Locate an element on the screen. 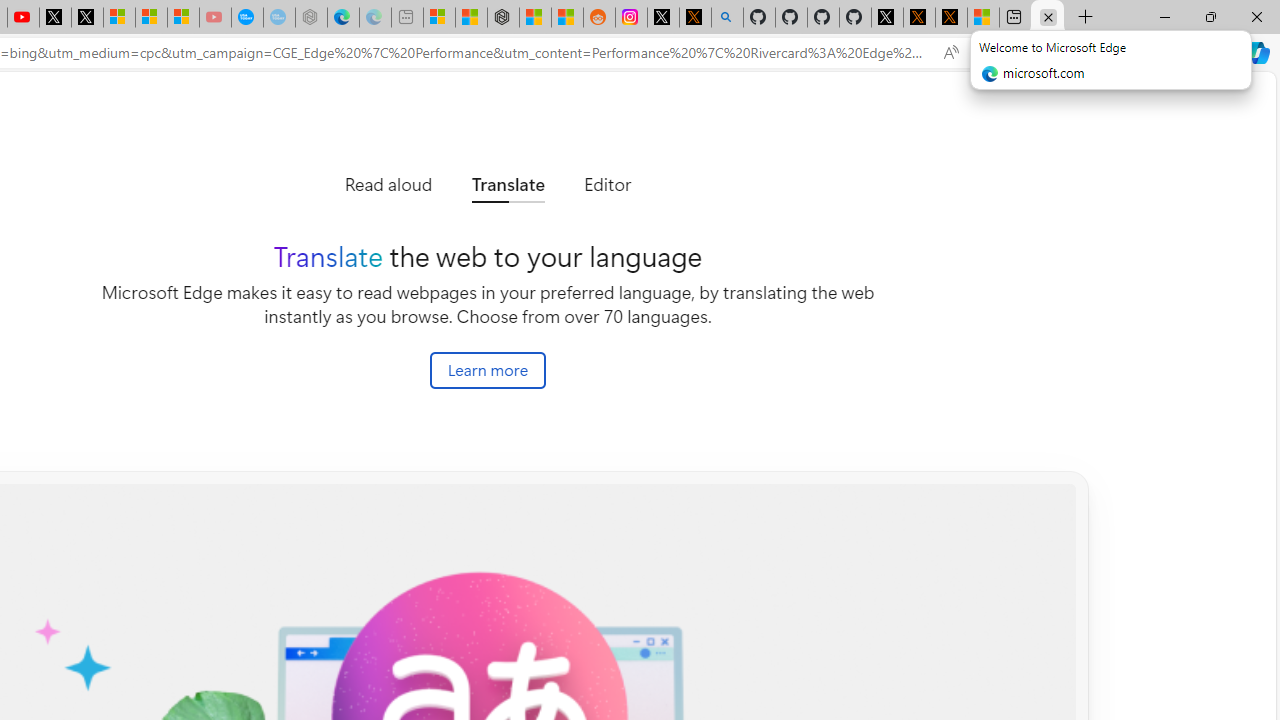  help.x.com | 524: A timeout occurred is located at coordinates (694, 18).